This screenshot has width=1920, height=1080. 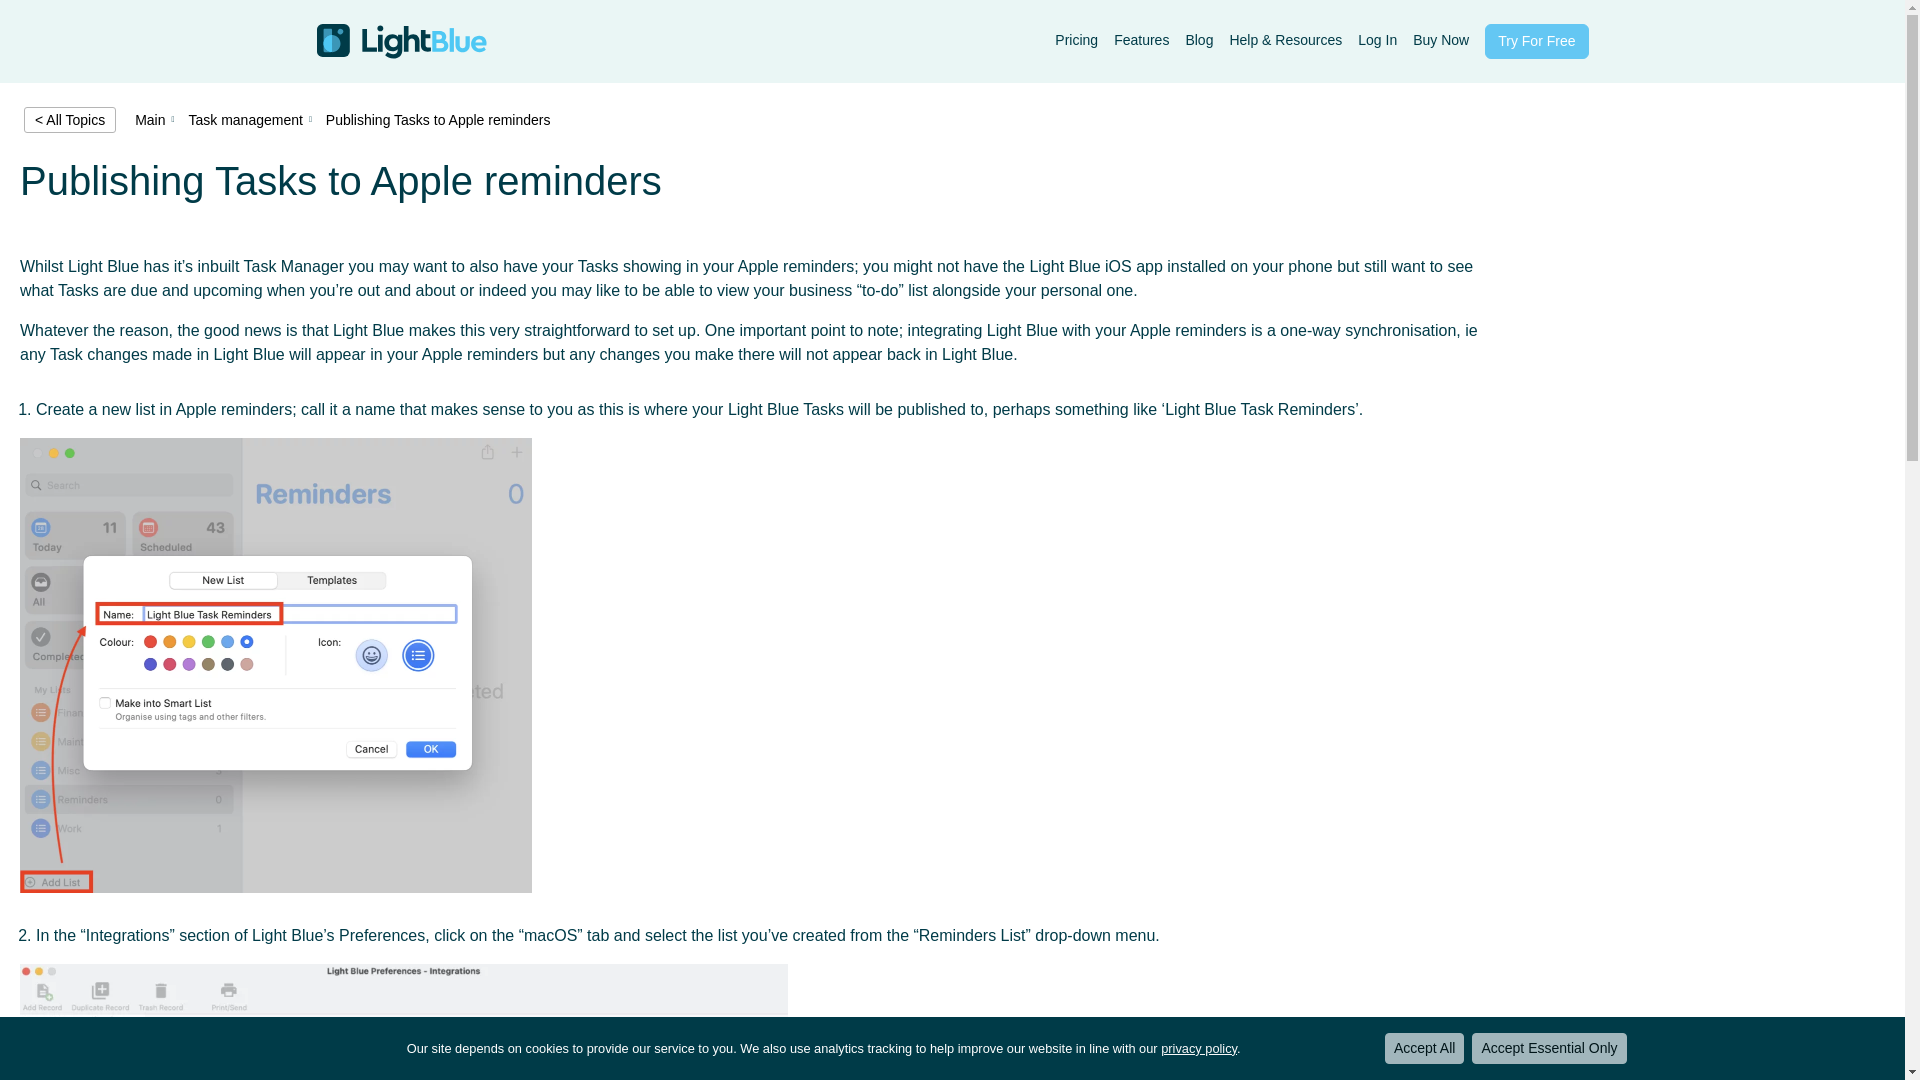 I want to click on Task management, so click(x=244, y=120).